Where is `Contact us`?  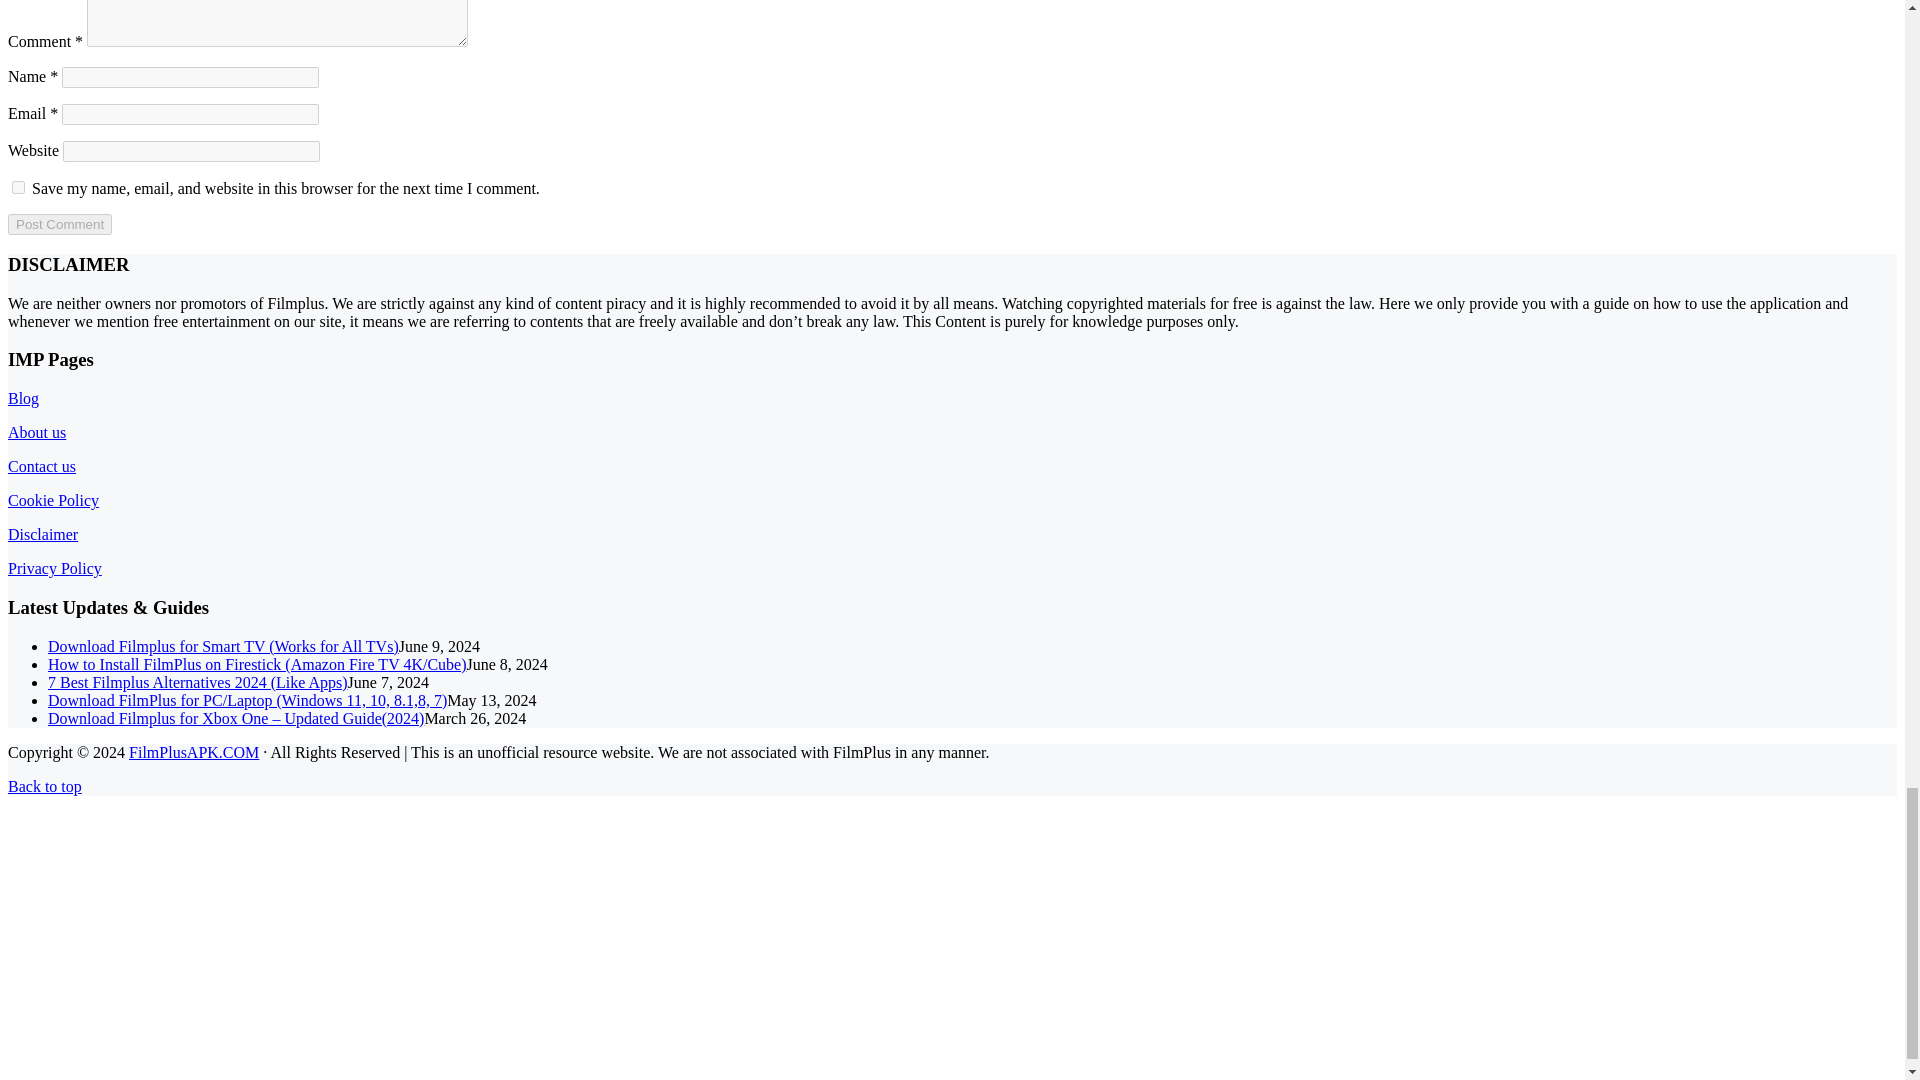 Contact us is located at coordinates (42, 466).